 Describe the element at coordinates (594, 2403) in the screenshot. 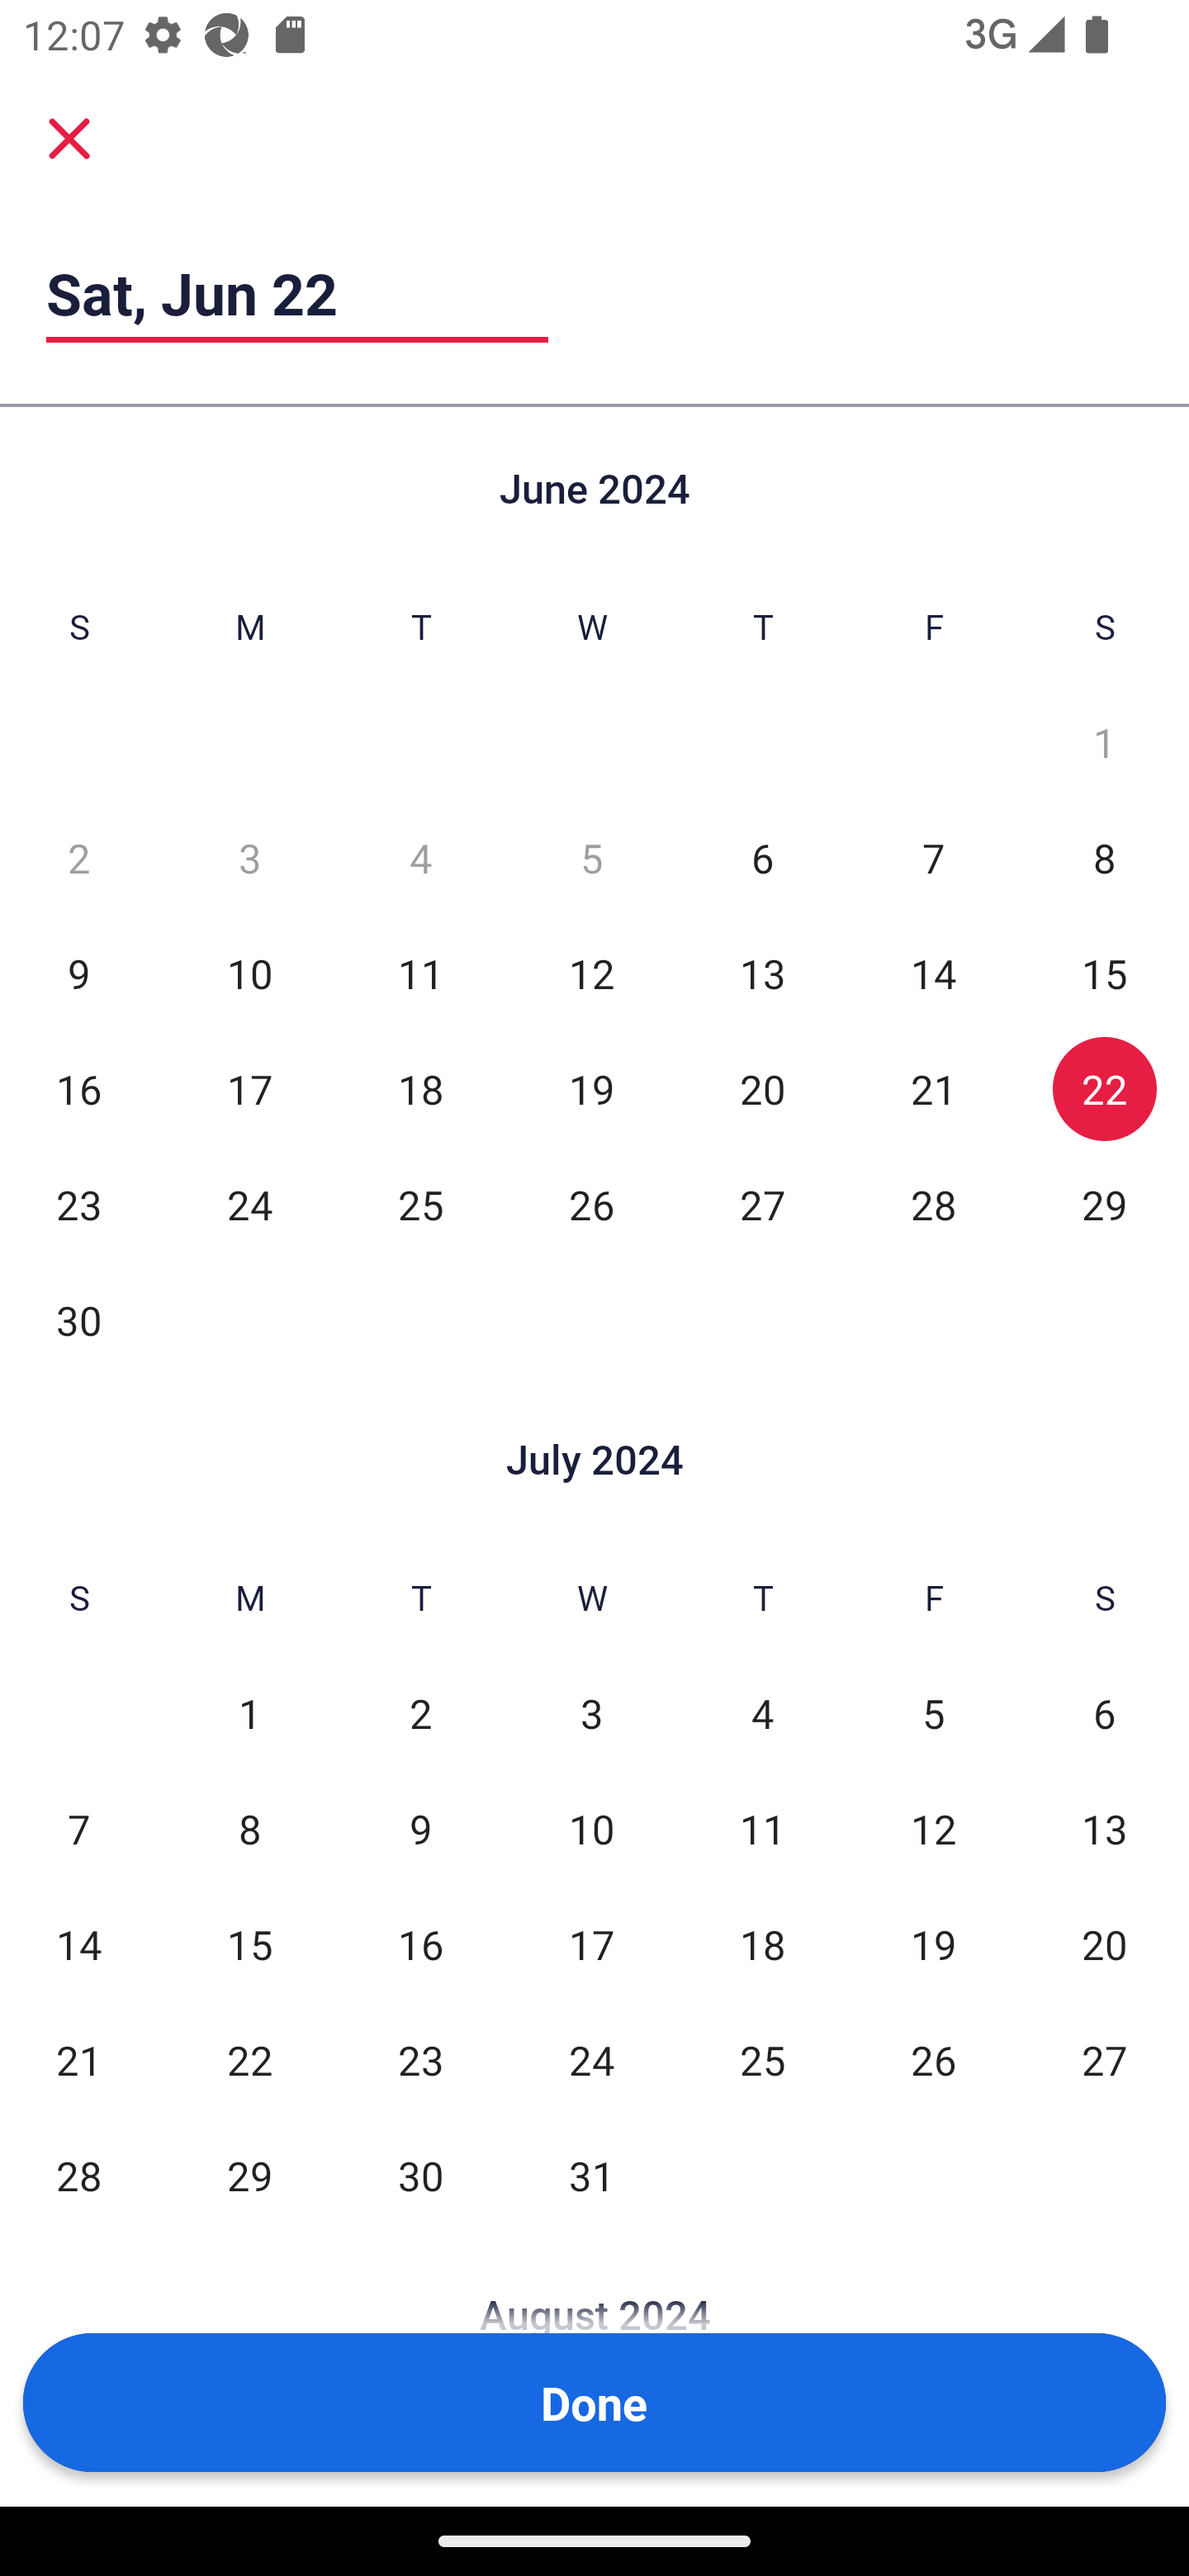

I see `Done Button Done` at that location.